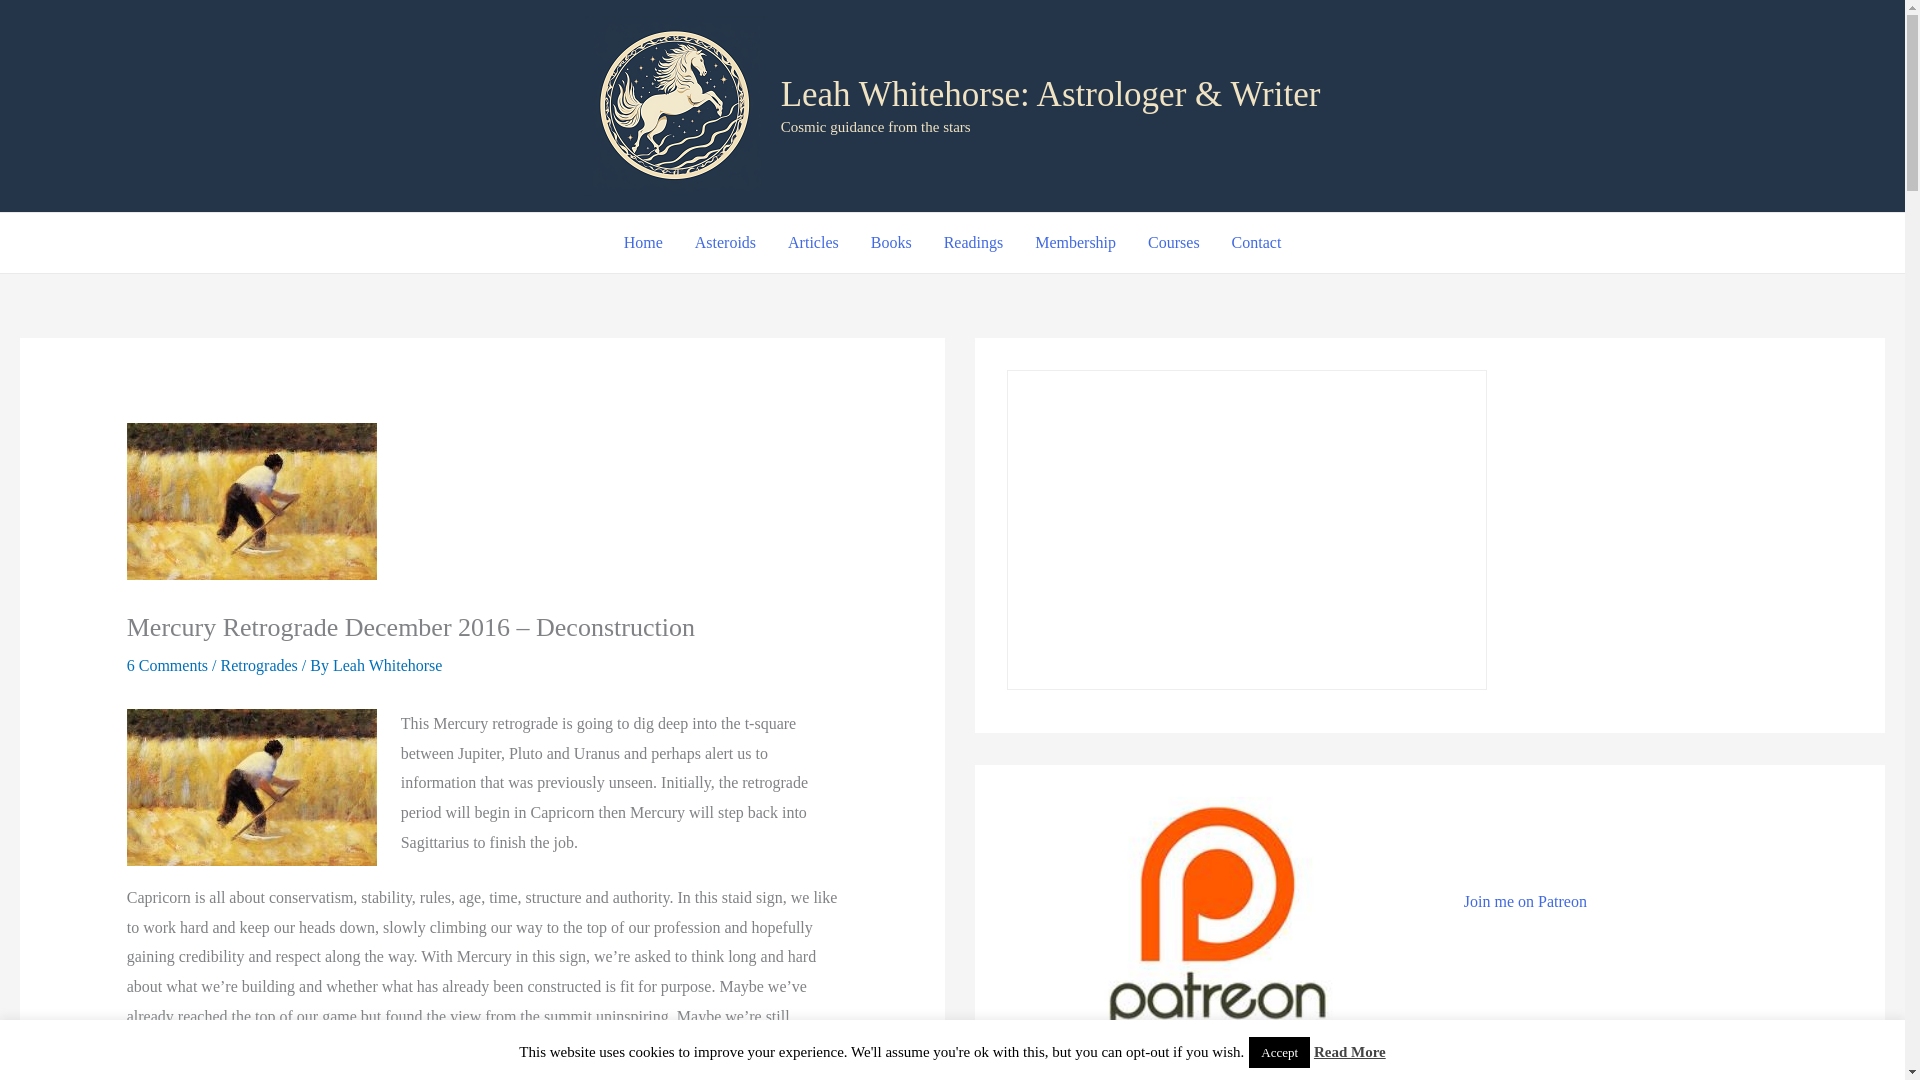 The width and height of the screenshot is (1920, 1080). Describe the element at coordinates (258, 664) in the screenshot. I see `Retrogrades` at that location.